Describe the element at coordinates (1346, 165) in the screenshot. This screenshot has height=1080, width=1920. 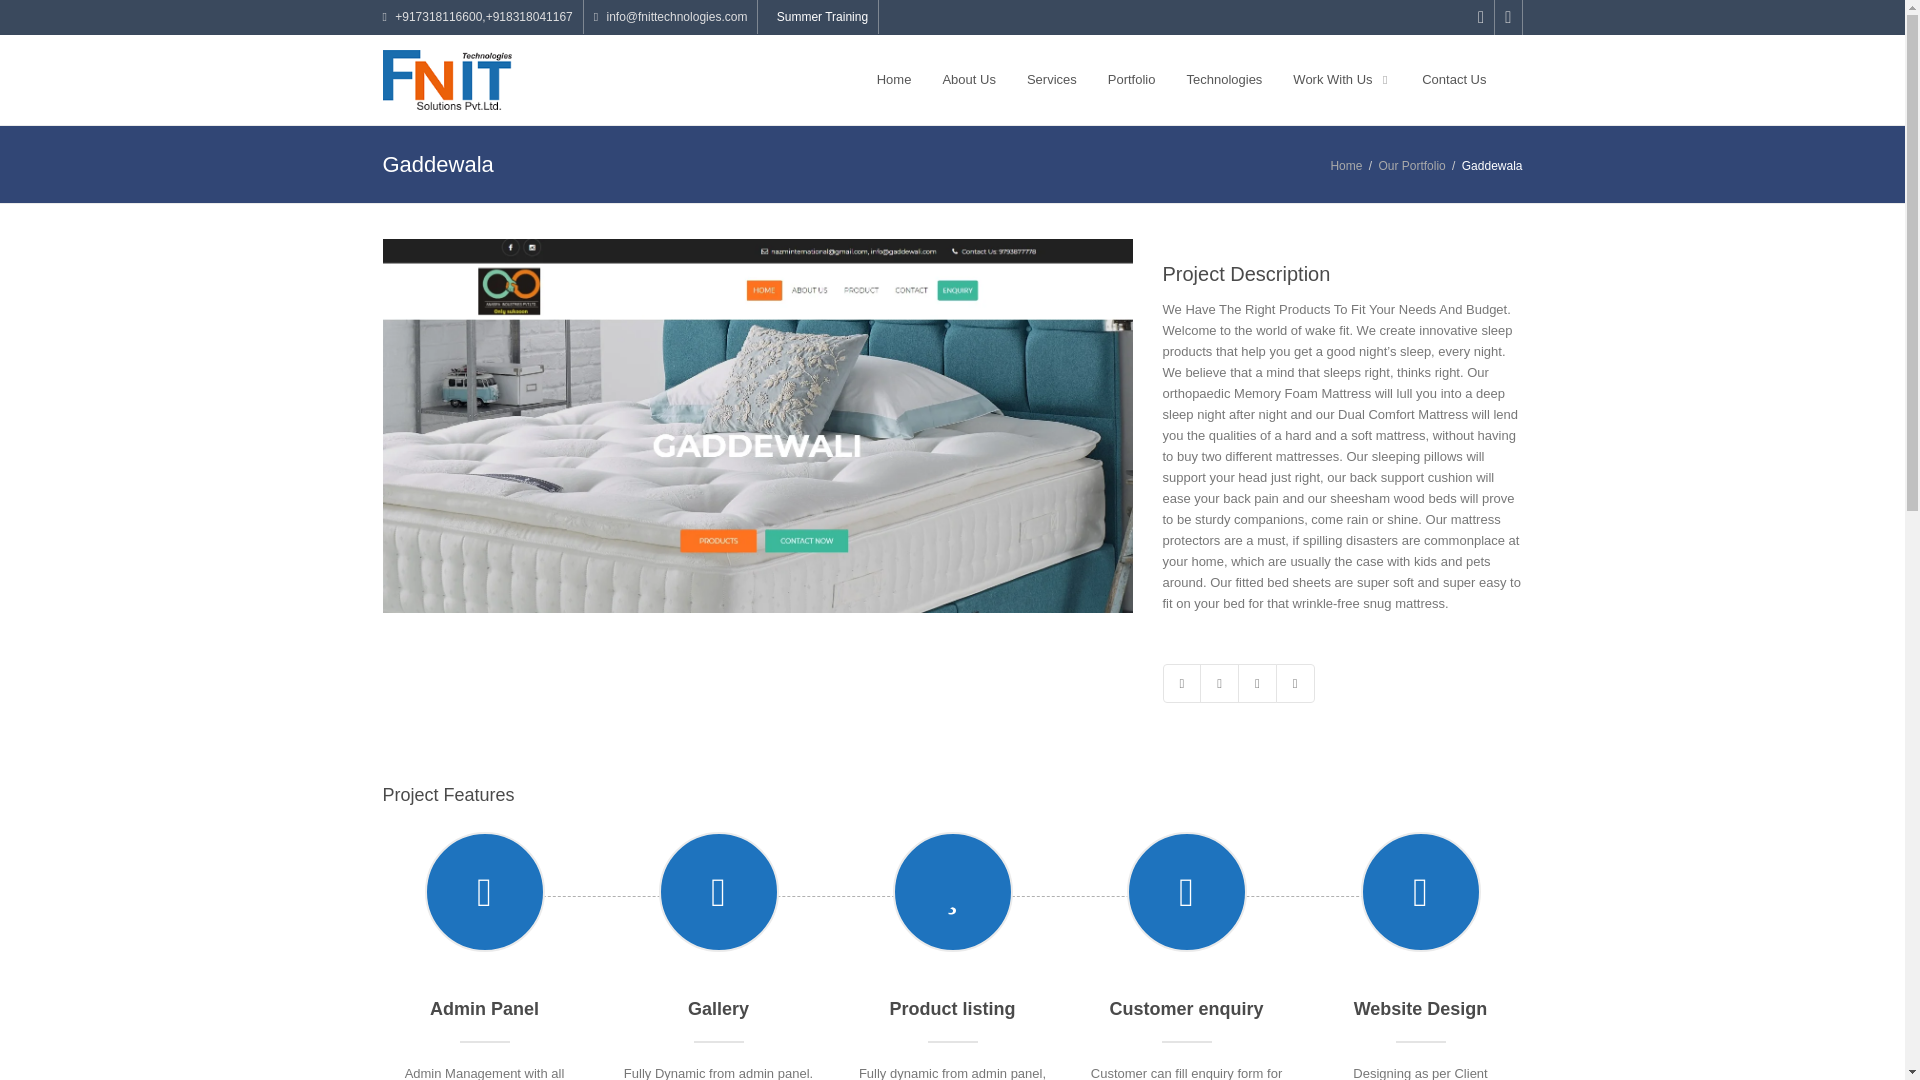
I see `Home` at that location.